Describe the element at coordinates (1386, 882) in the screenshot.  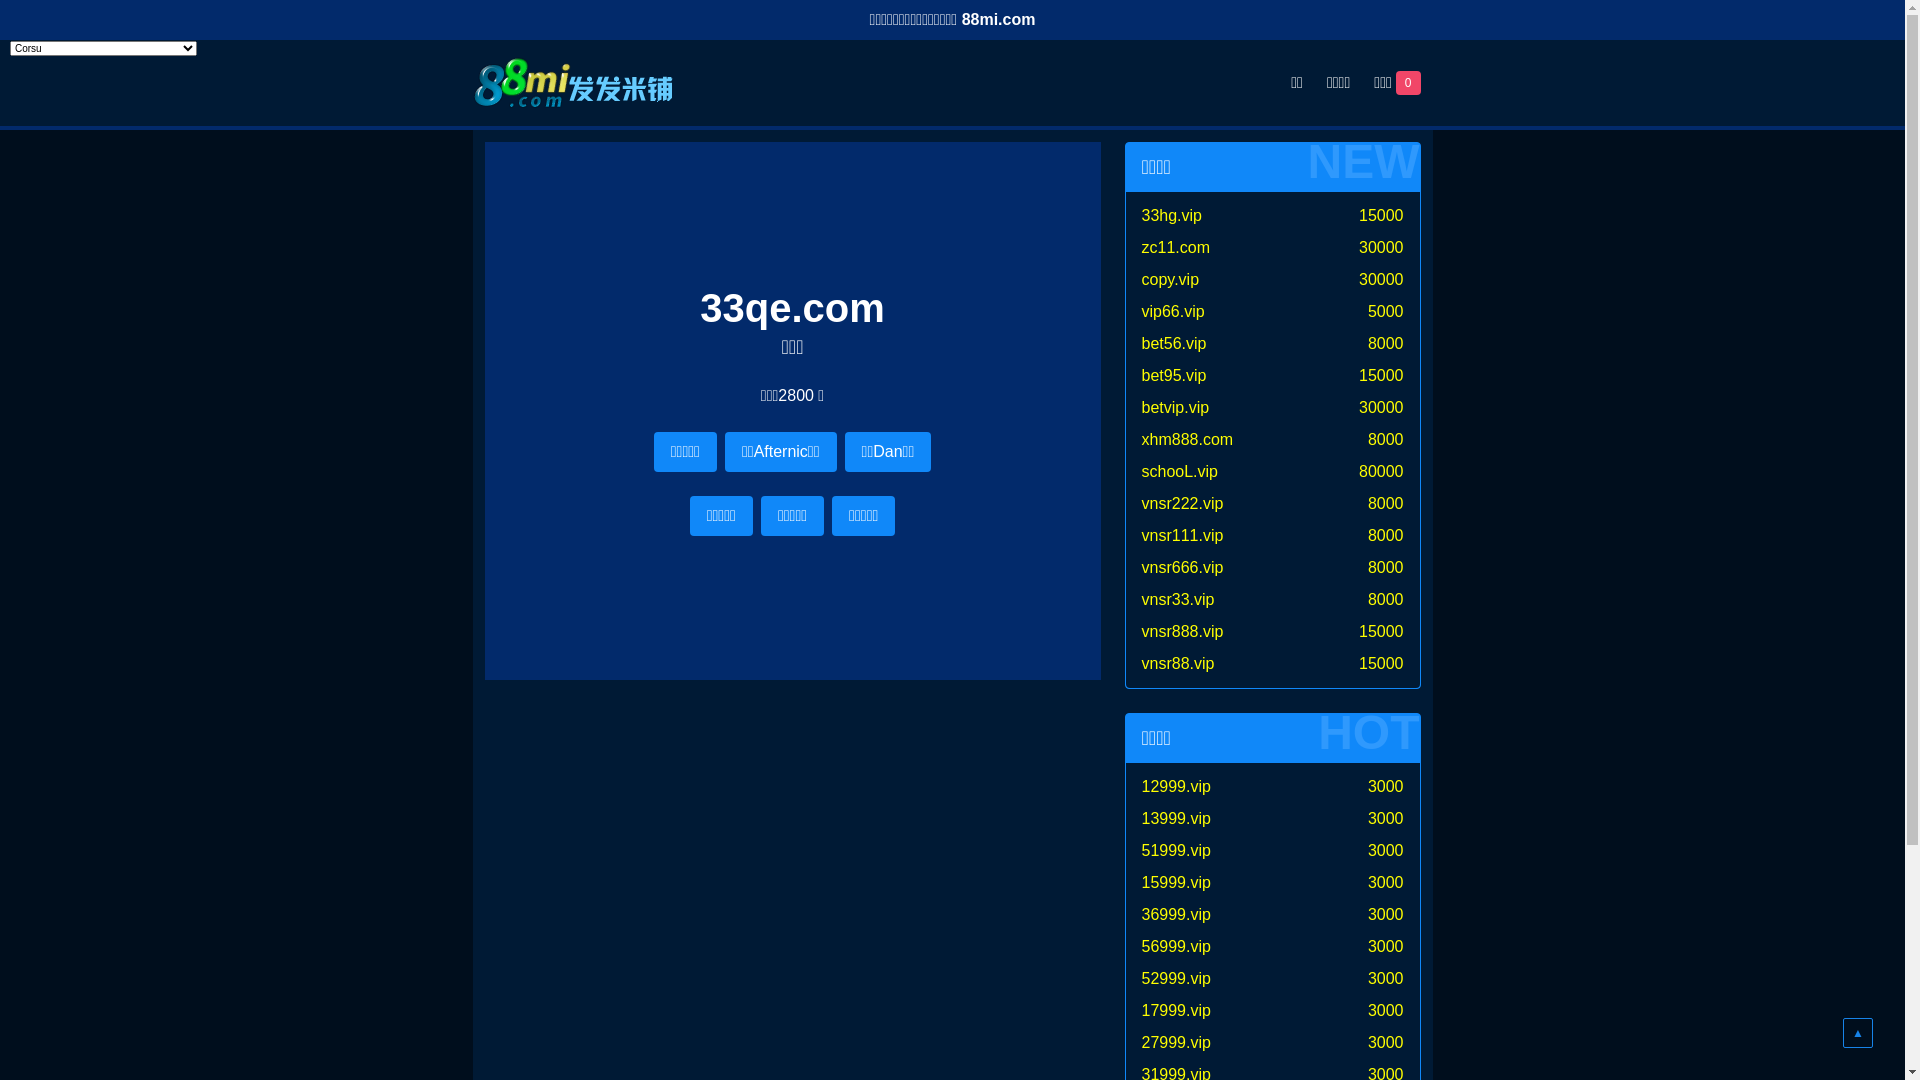
I see `3000` at that location.